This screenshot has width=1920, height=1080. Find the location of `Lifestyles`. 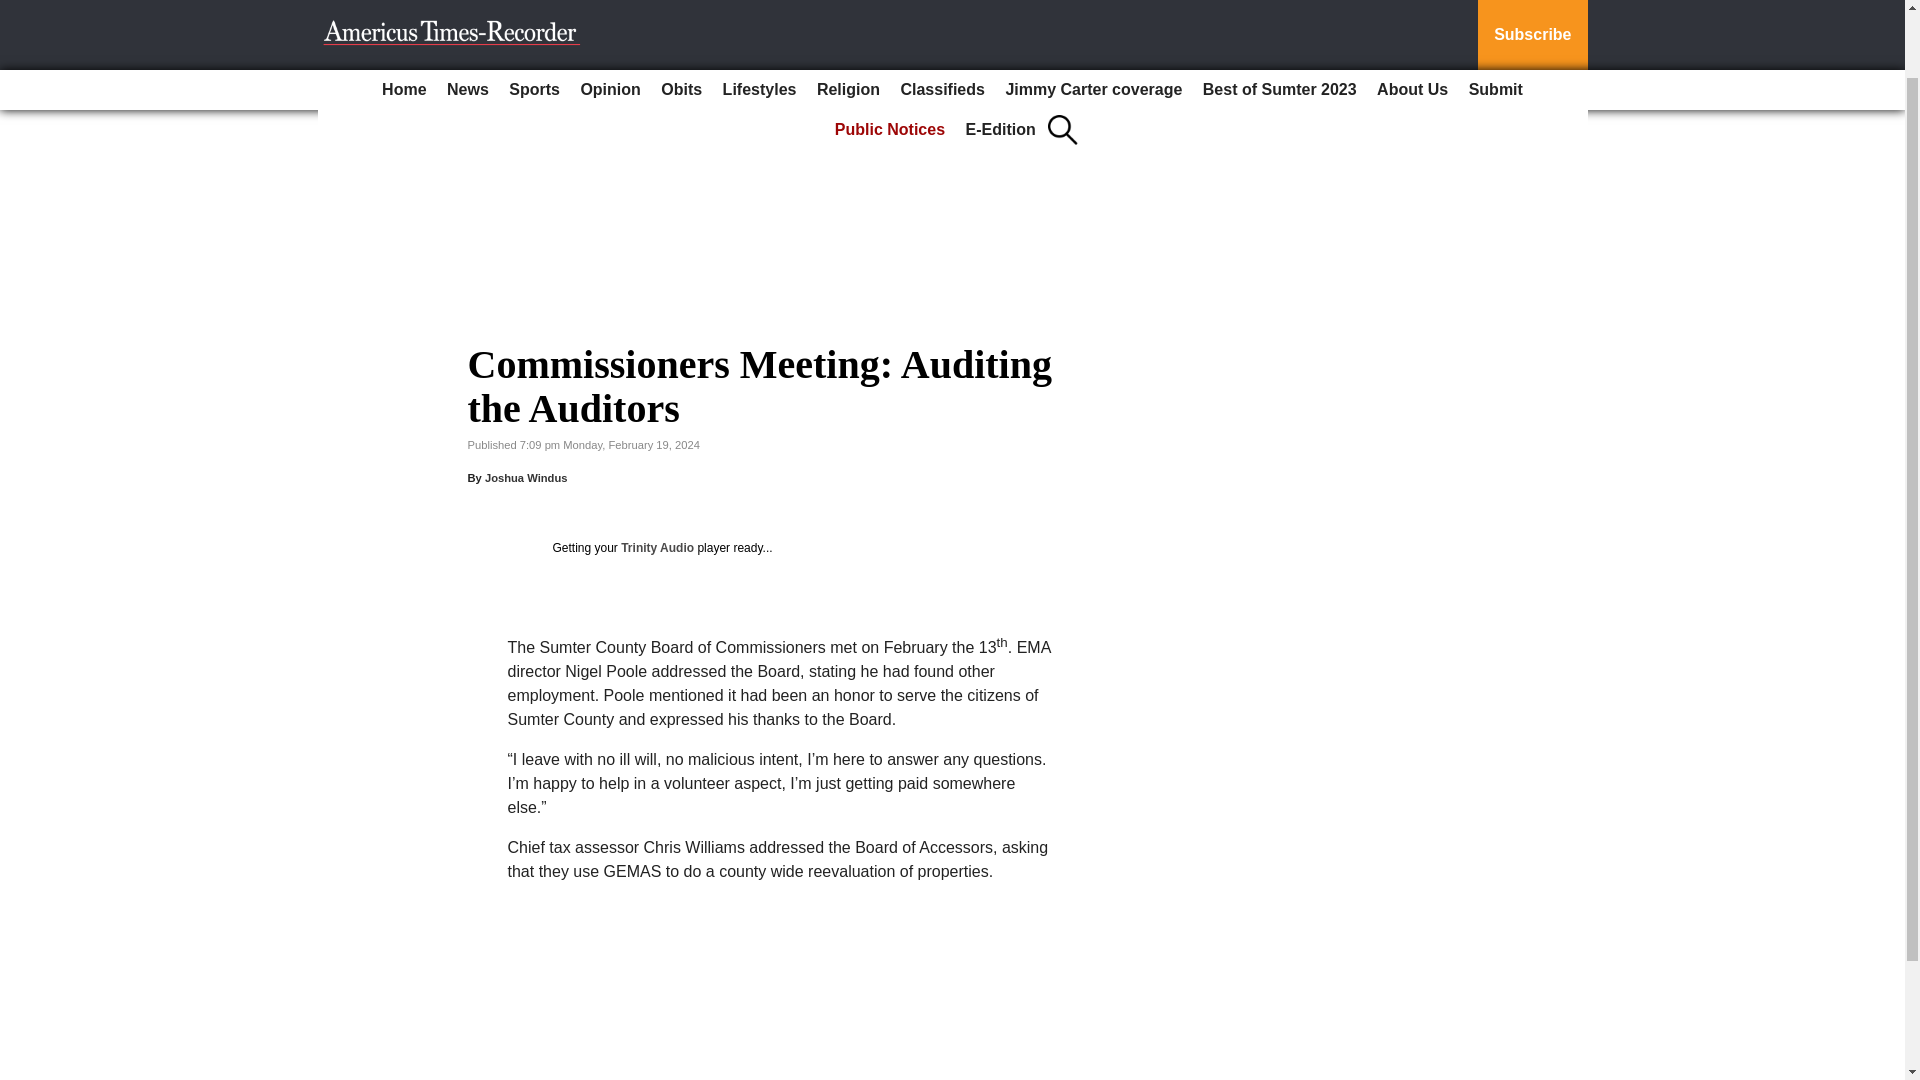

Lifestyles is located at coordinates (759, 16).